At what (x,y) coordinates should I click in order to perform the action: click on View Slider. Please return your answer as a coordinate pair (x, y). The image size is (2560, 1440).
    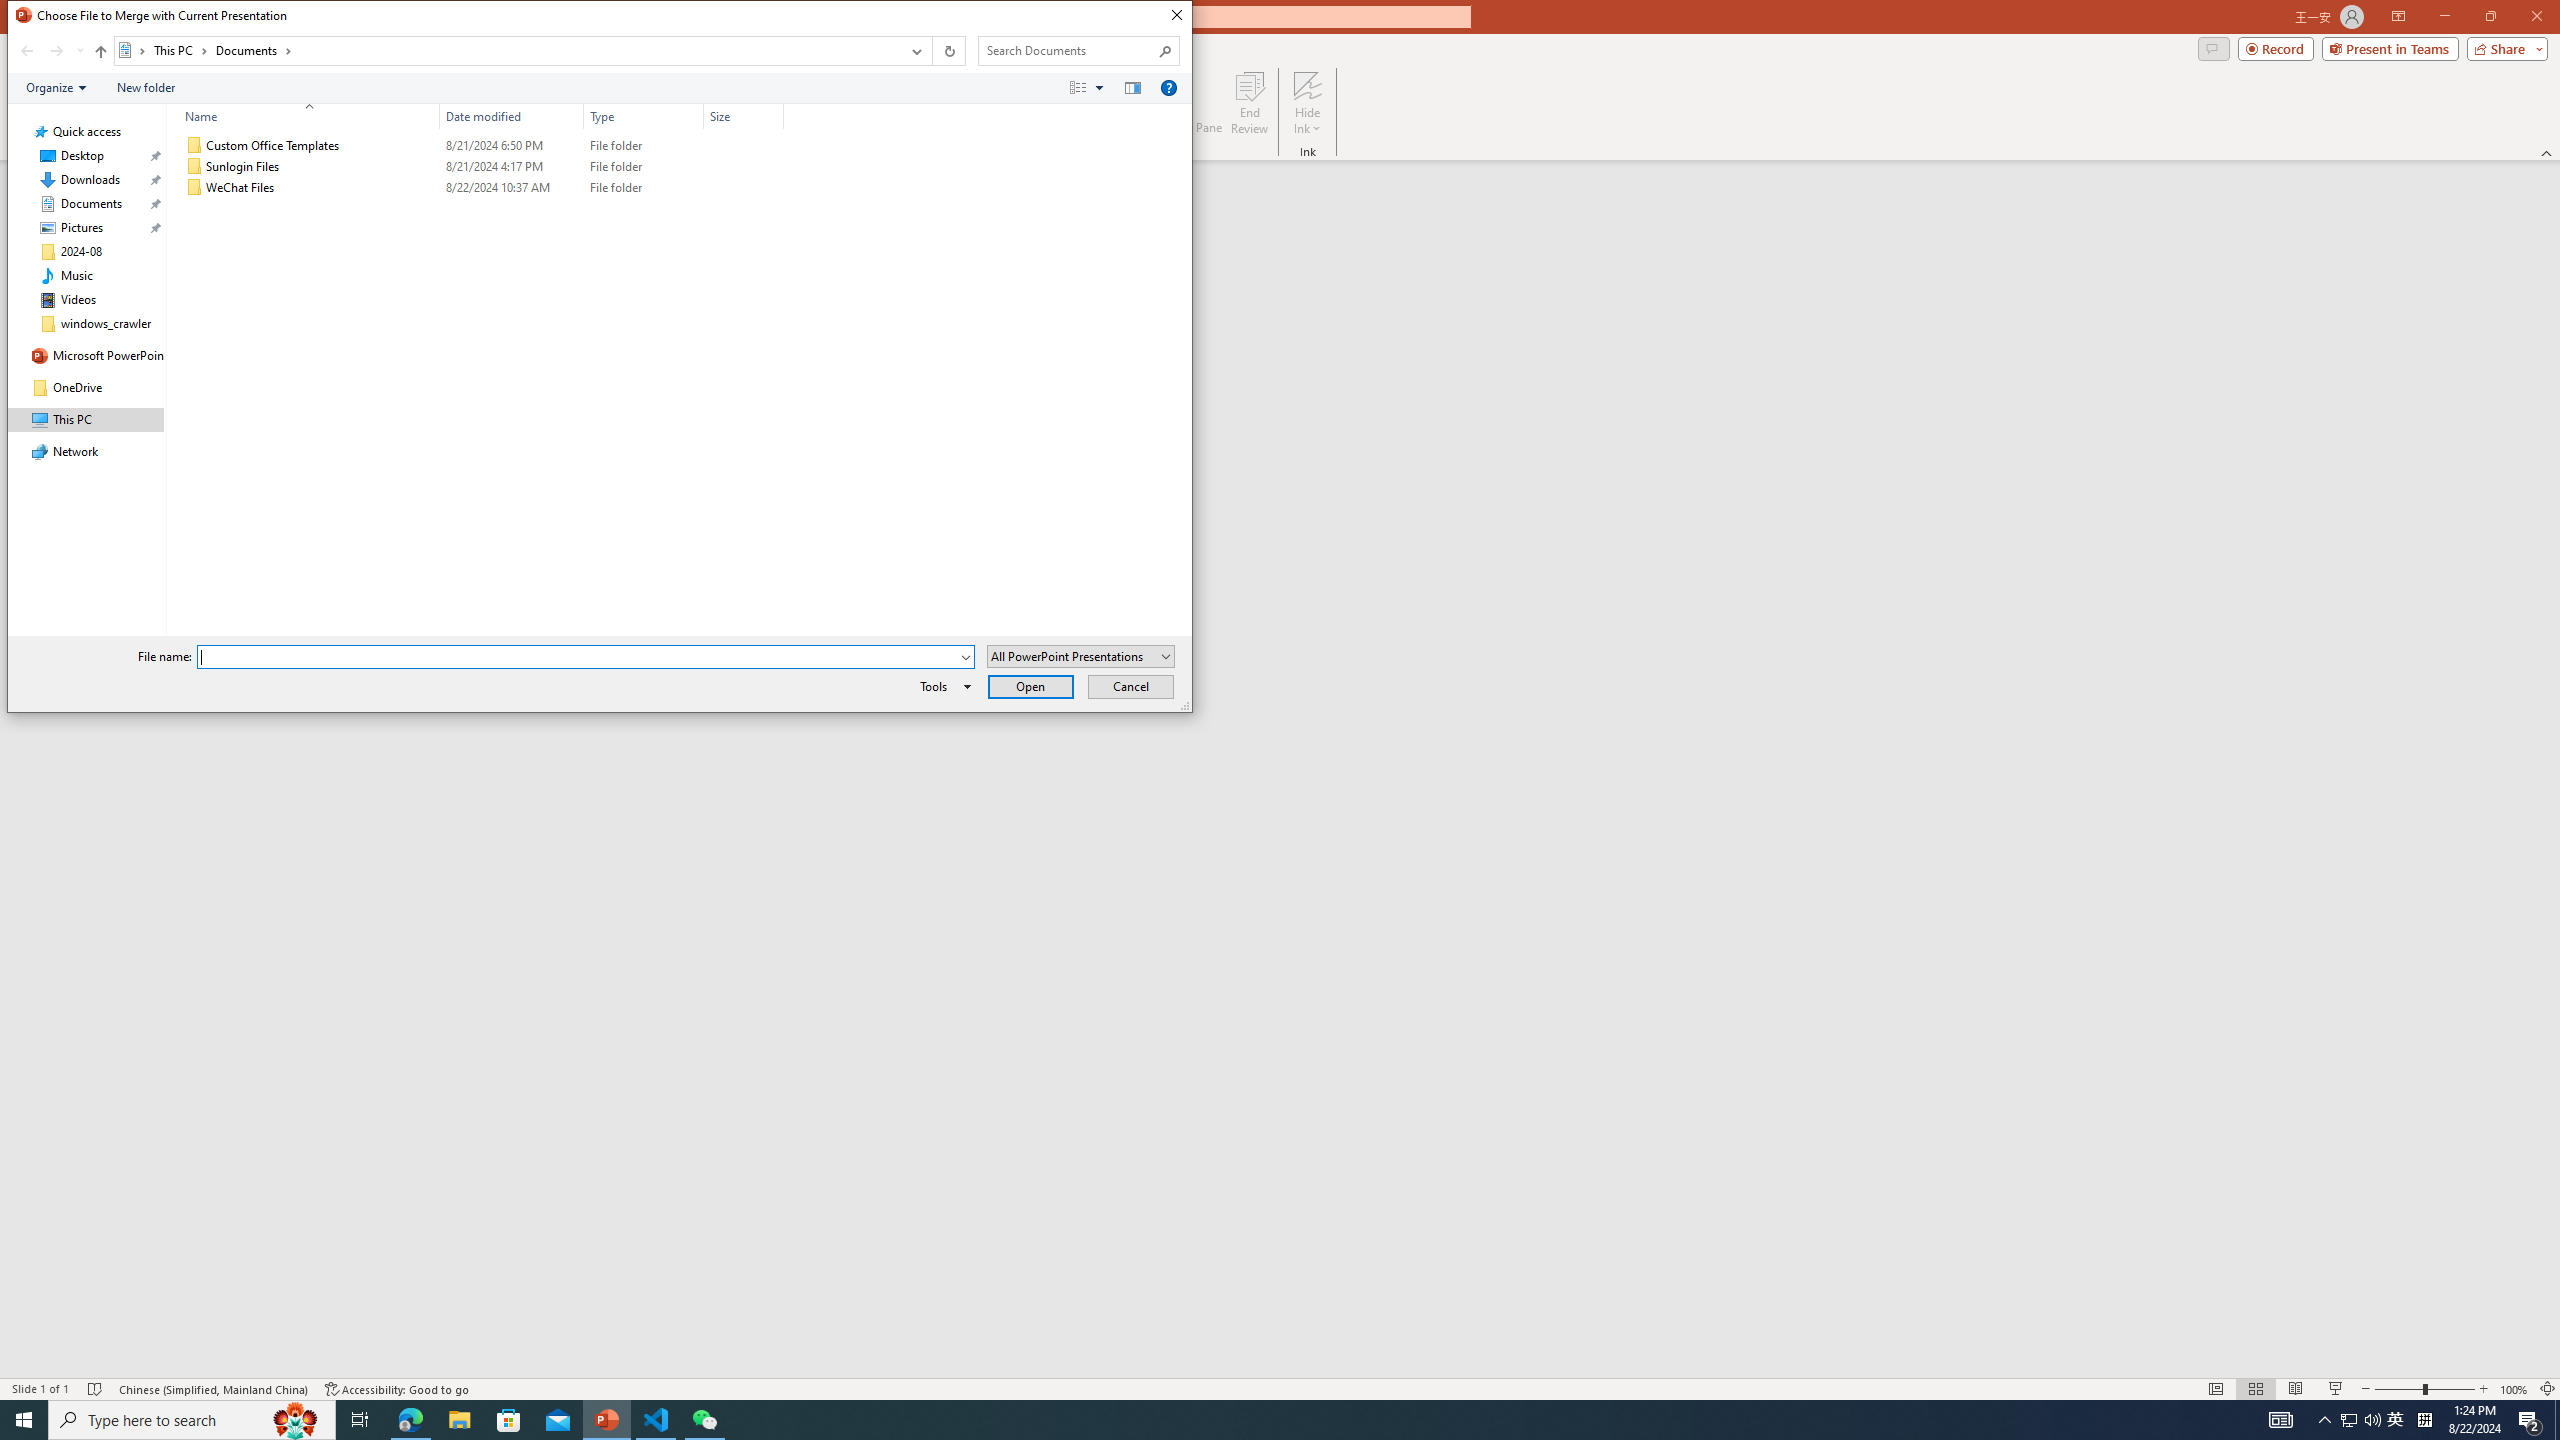
    Looking at the image, I should click on (1099, 87).